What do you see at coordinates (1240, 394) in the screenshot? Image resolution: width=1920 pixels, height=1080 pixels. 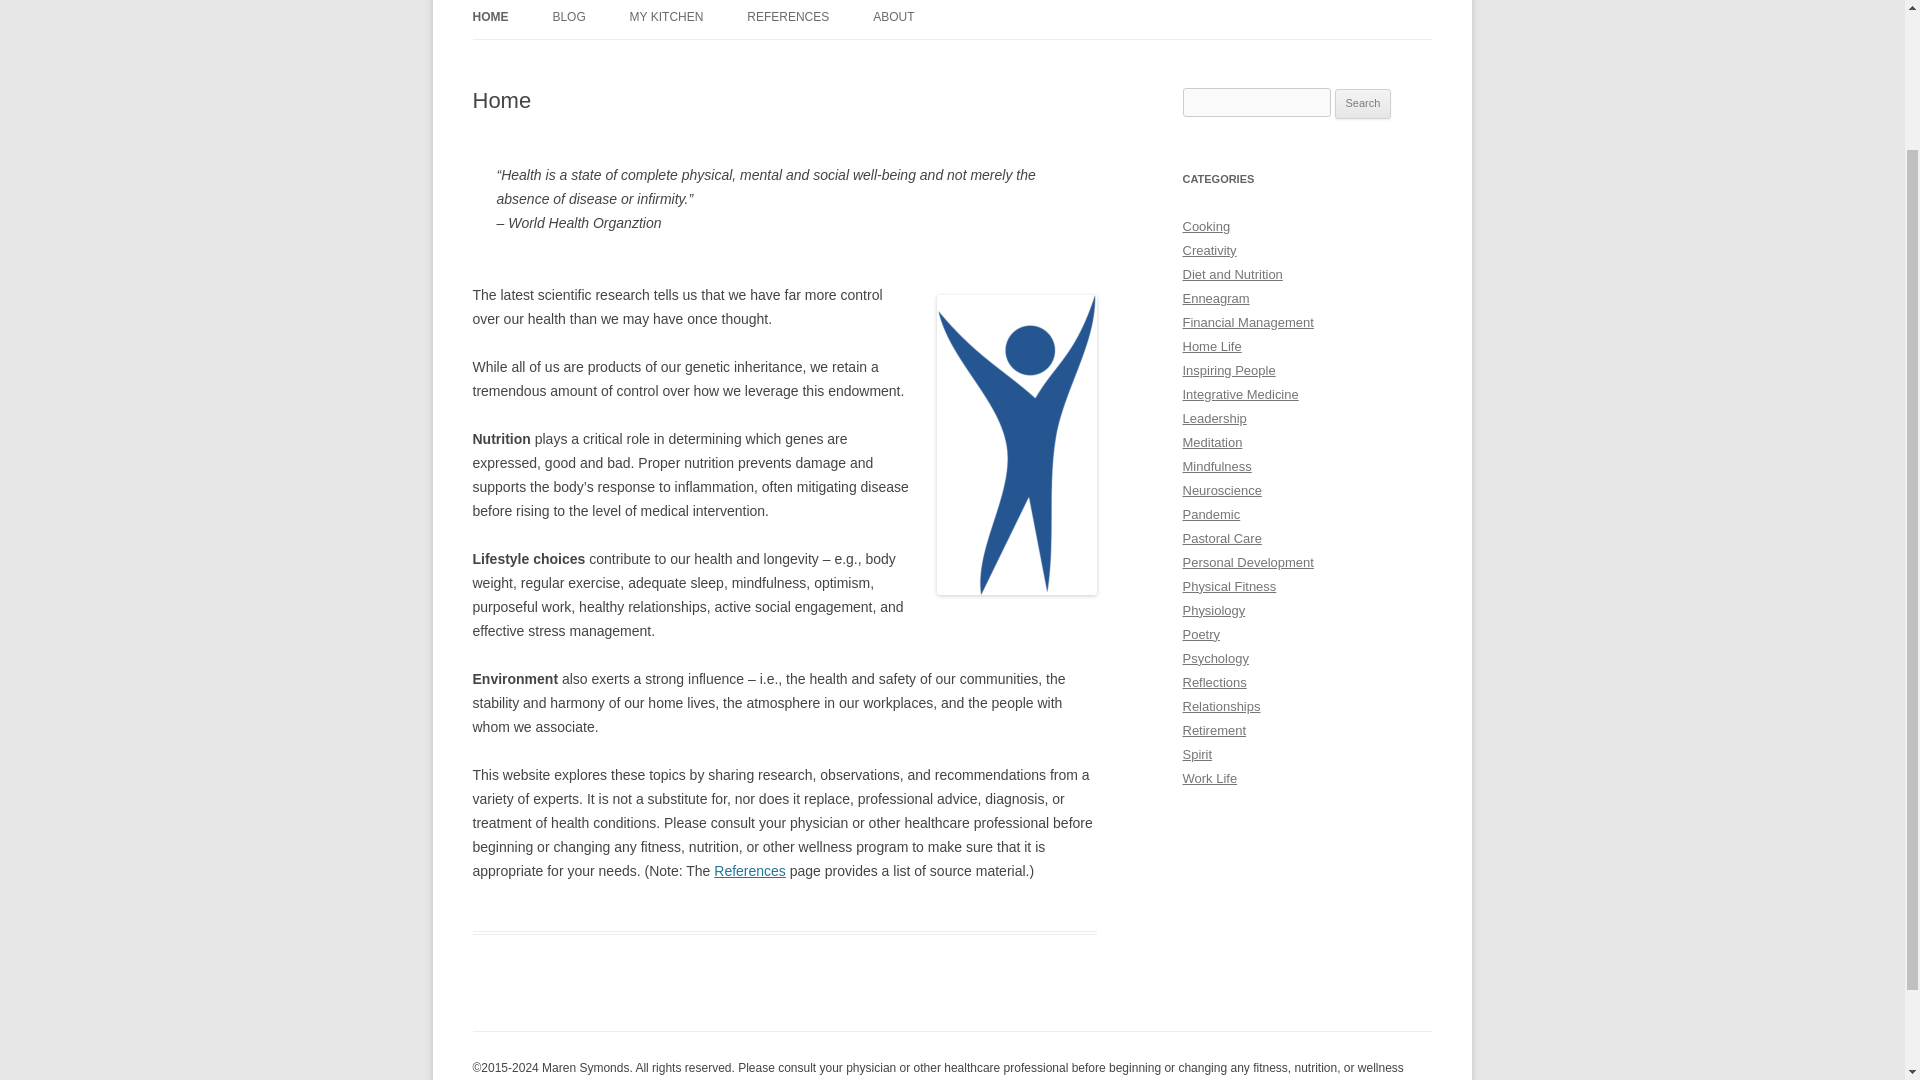 I see `Integrative Medicine` at bounding box center [1240, 394].